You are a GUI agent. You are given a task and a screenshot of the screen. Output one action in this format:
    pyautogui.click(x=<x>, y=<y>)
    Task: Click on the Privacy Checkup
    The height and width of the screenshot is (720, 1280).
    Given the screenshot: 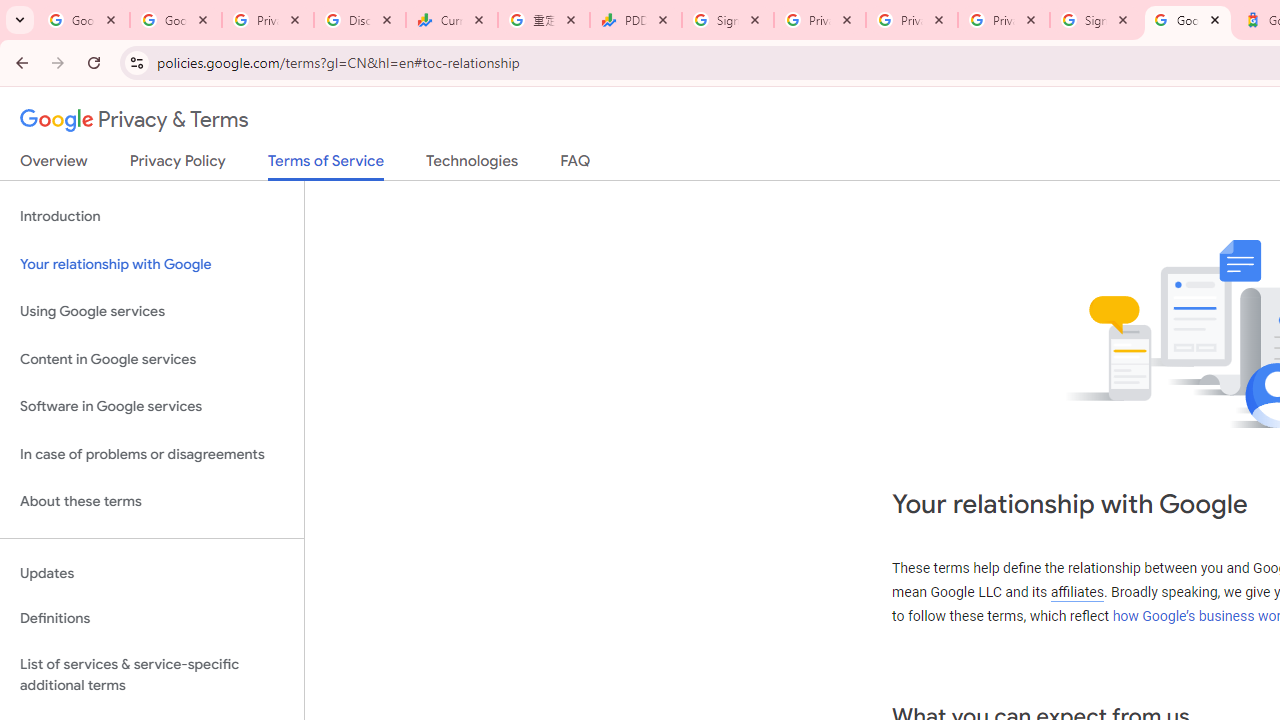 What is the action you would take?
    pyautogui.click(x=1003, y=20)
    